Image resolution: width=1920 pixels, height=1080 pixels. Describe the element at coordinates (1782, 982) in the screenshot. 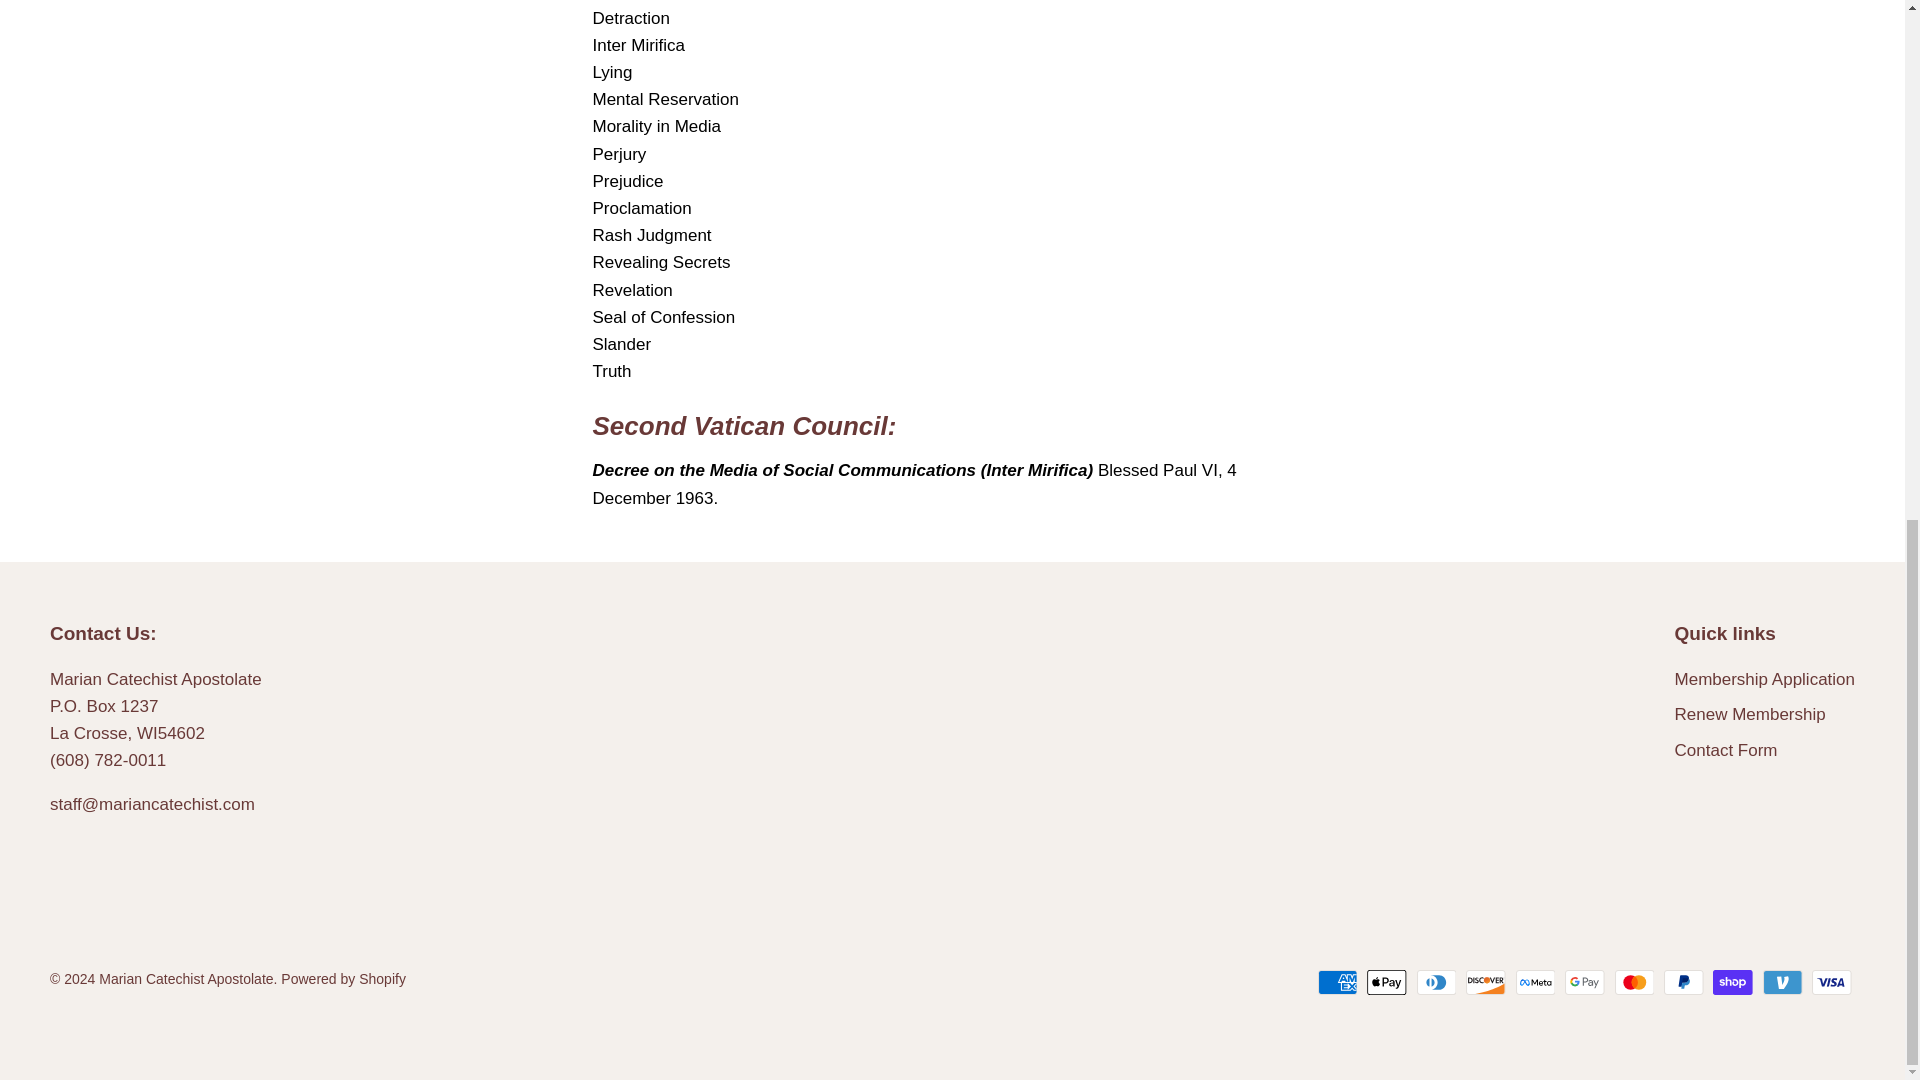

I see `Venmo` at that location.